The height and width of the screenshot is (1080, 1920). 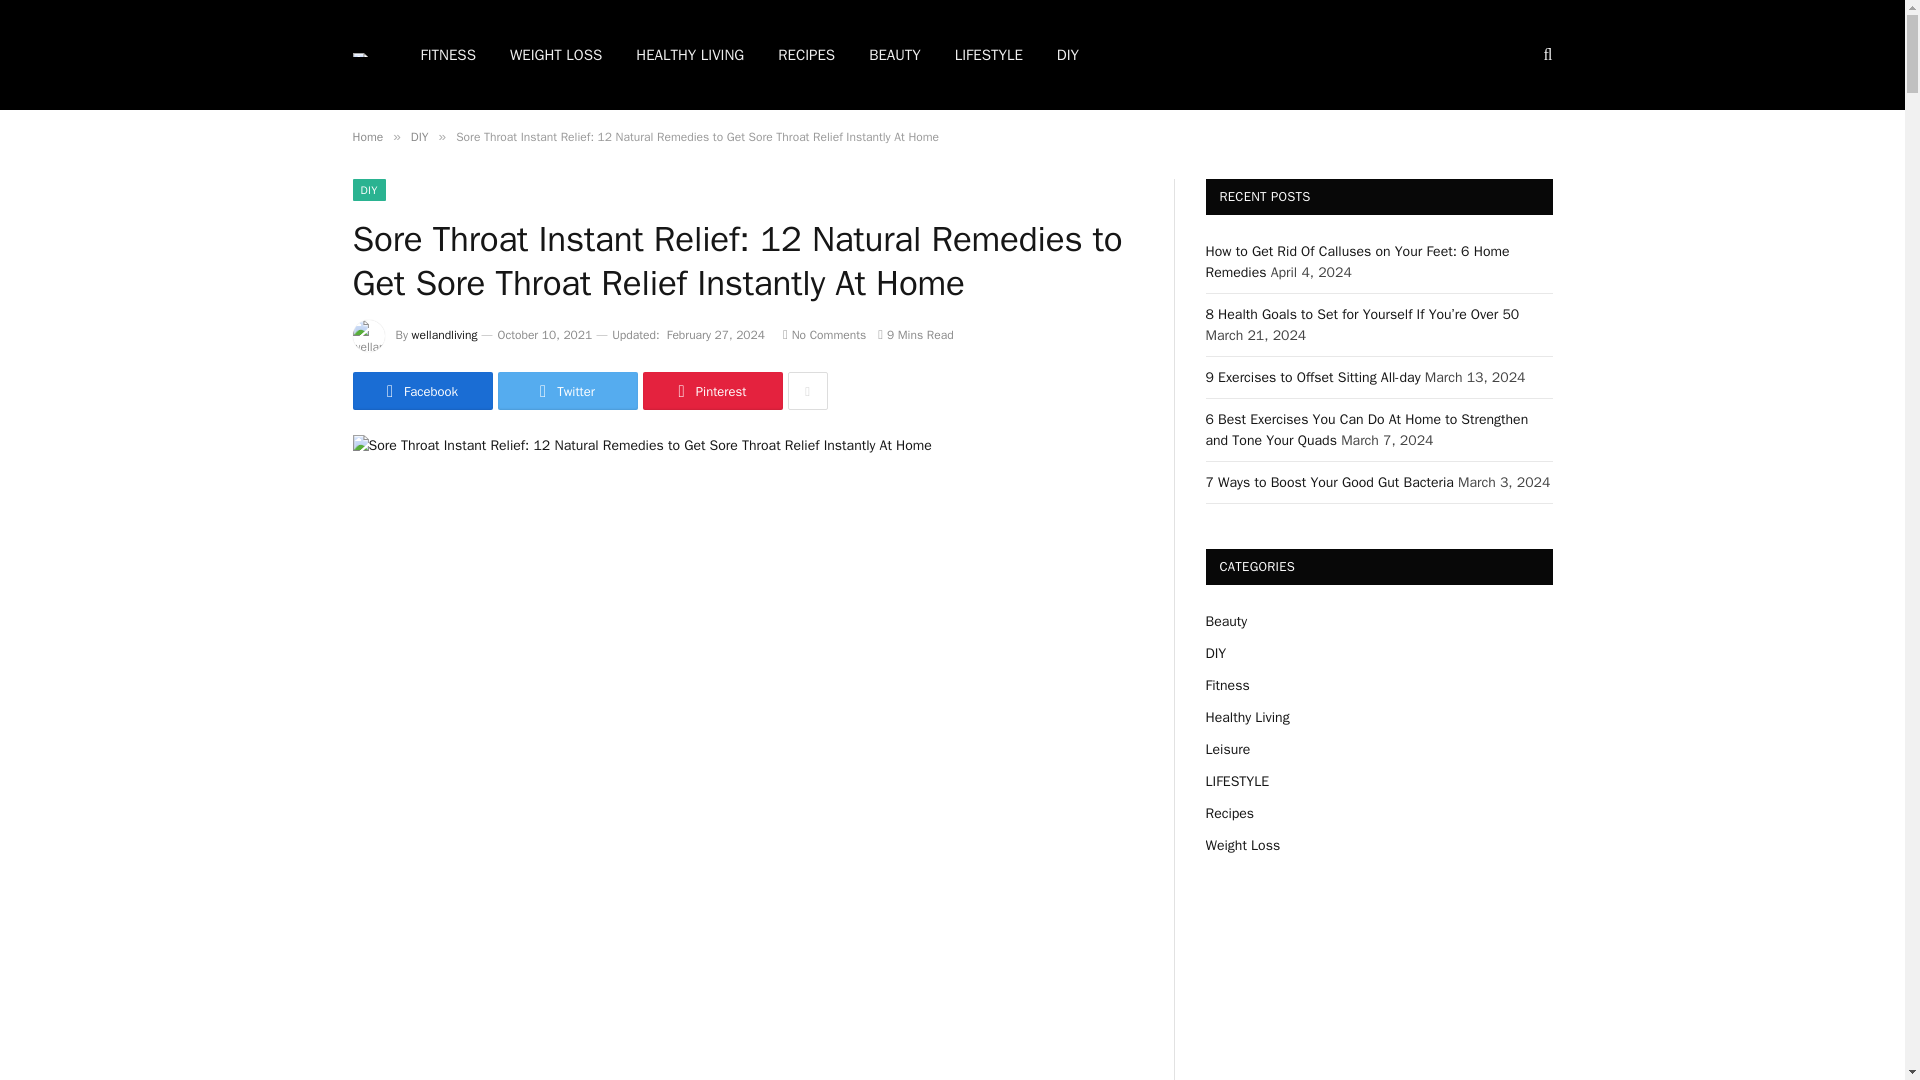 What do you see at coordinates (689, 55) in the screenshot?
I see `HEALTHY LIVING` at bounding box center [689, 55].